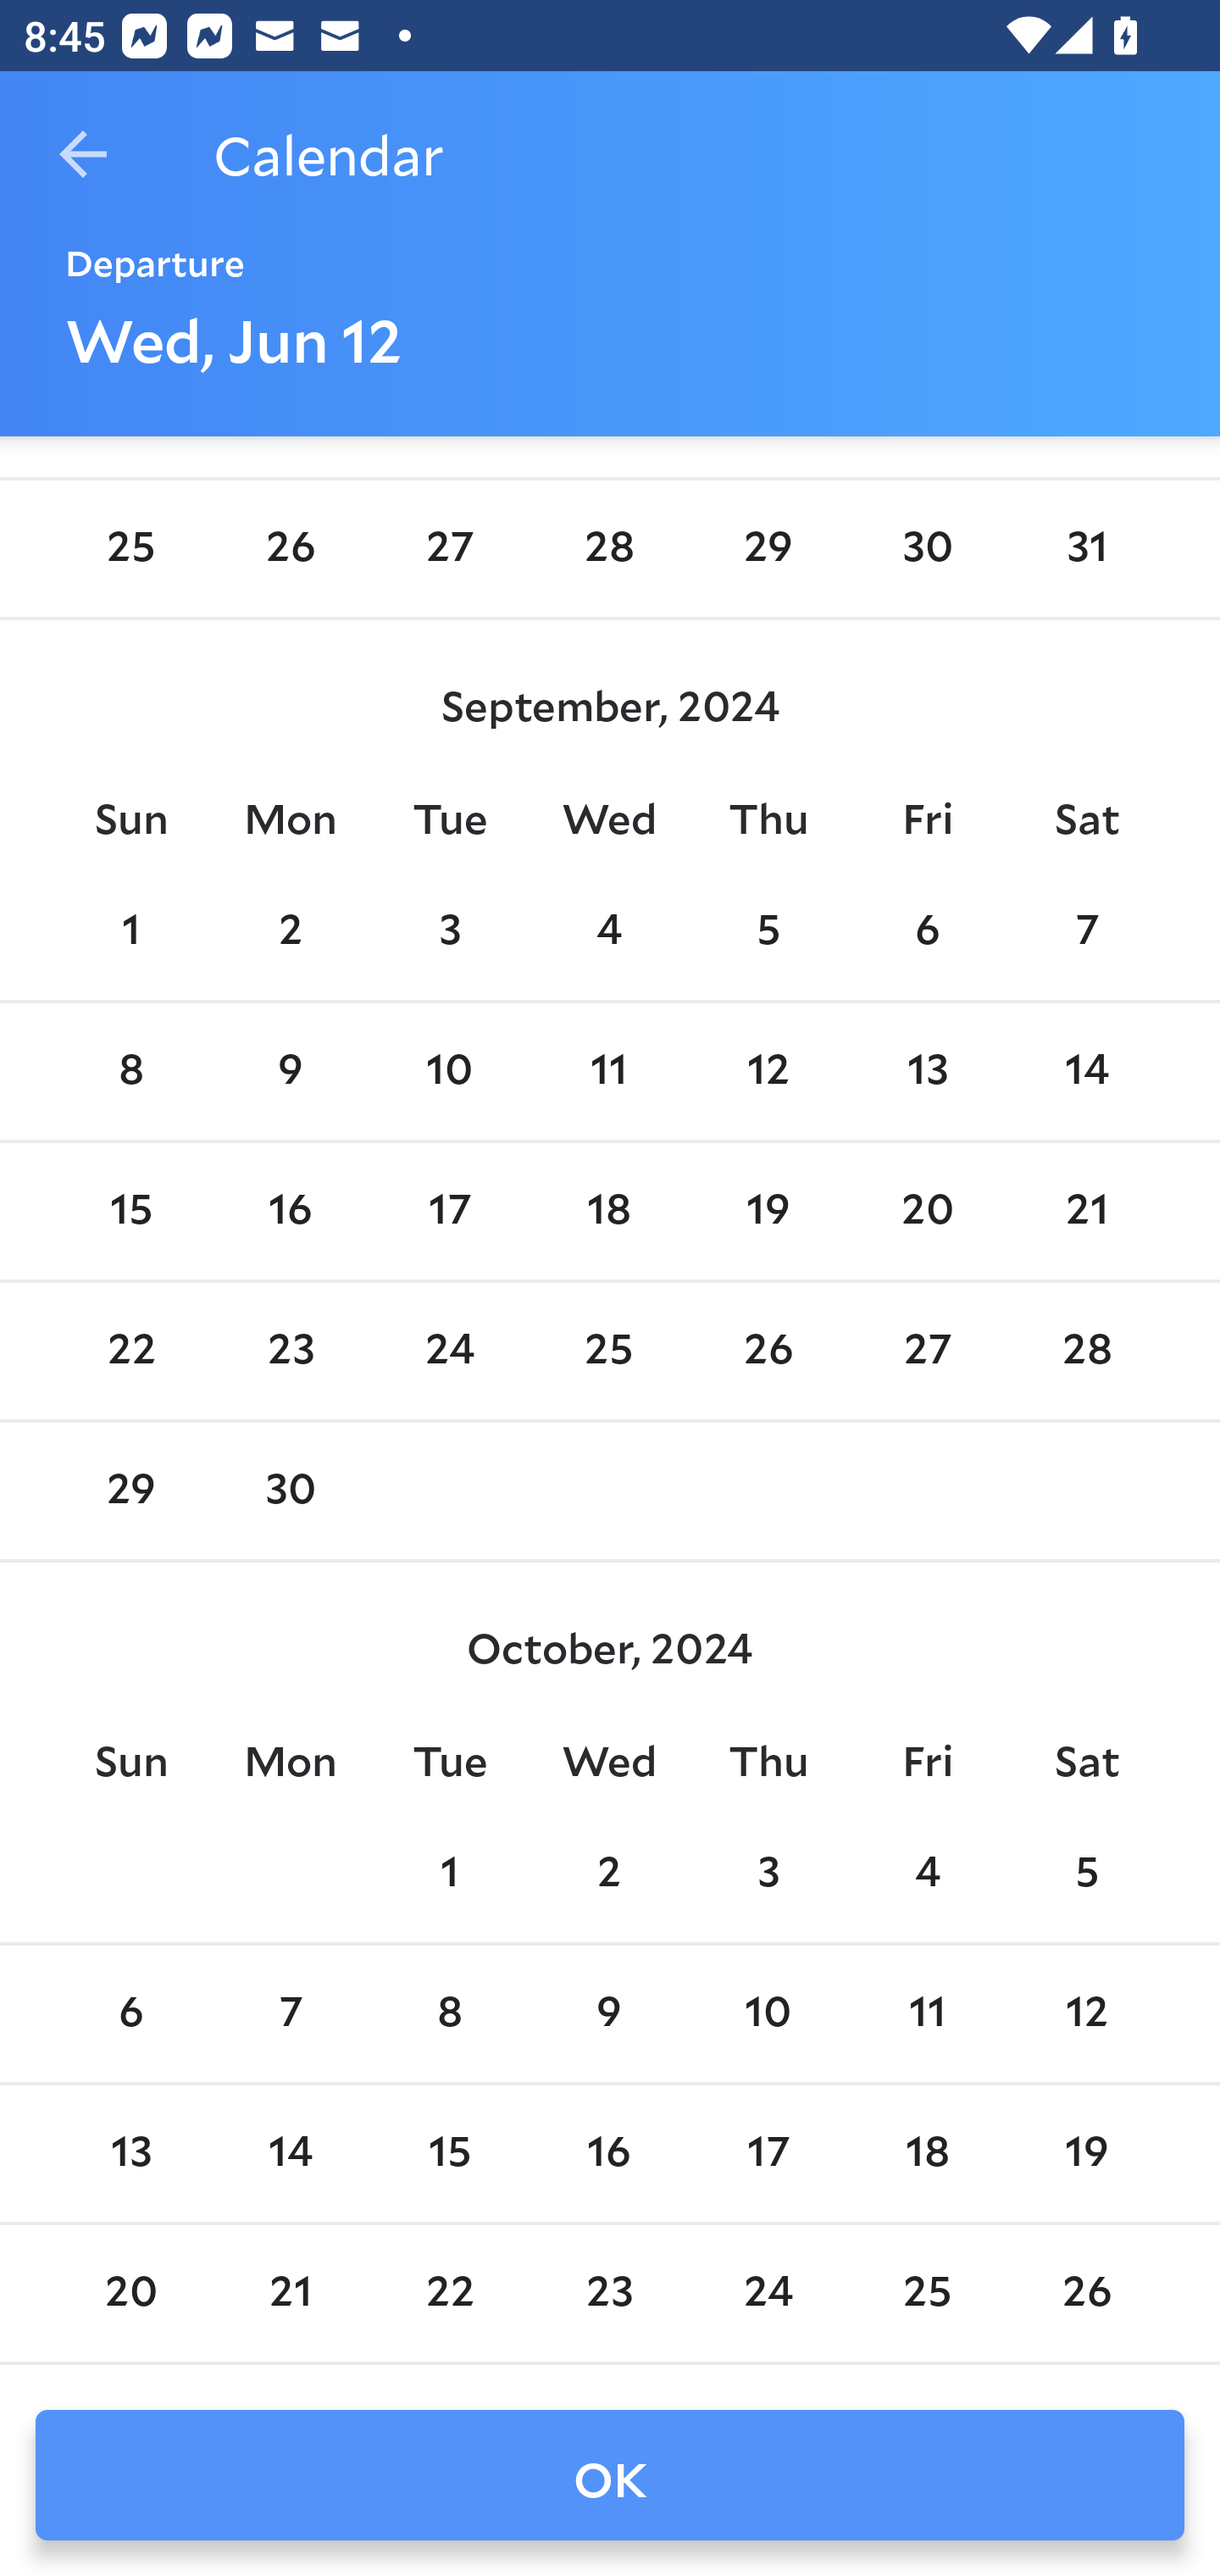 The image size is (1220, 2576). I want to click on Navigate up, so click(83, 154).